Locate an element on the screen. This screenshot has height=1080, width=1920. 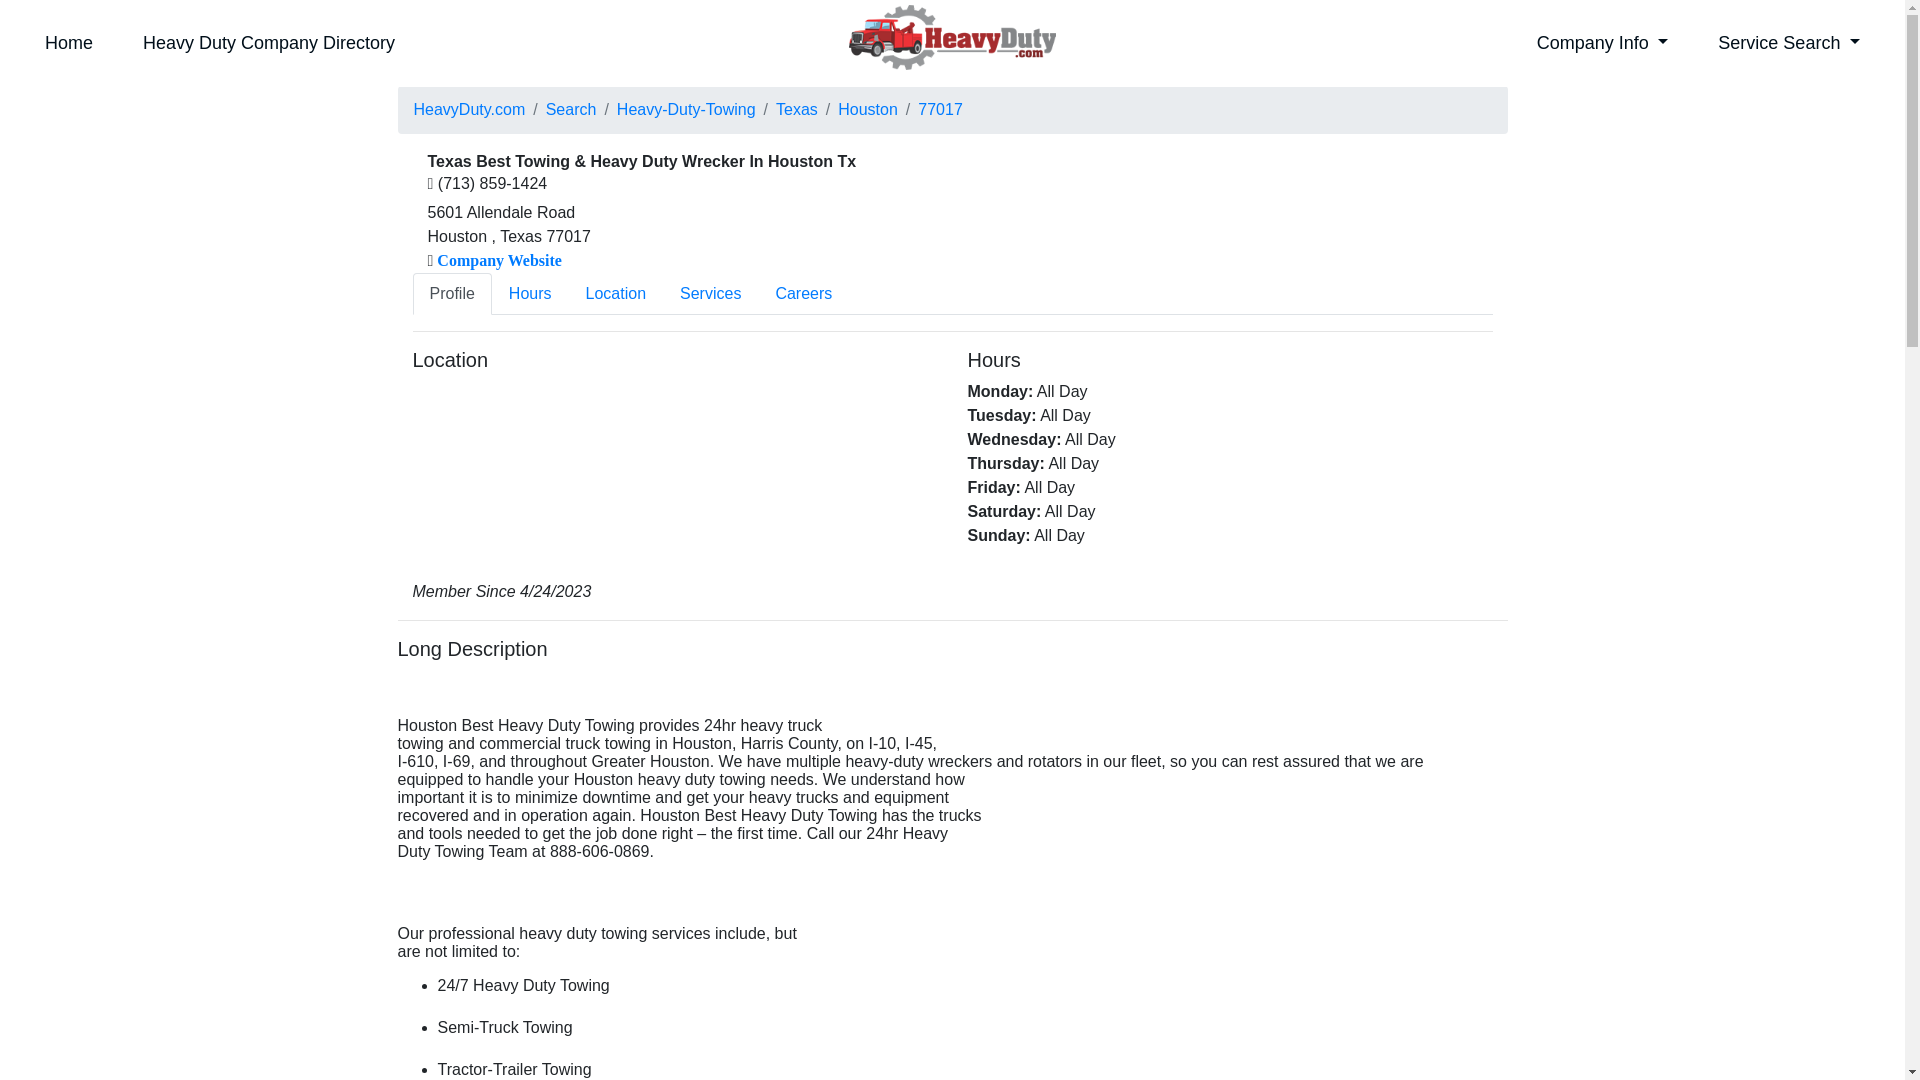
Services is located at coordinates (710, 294).